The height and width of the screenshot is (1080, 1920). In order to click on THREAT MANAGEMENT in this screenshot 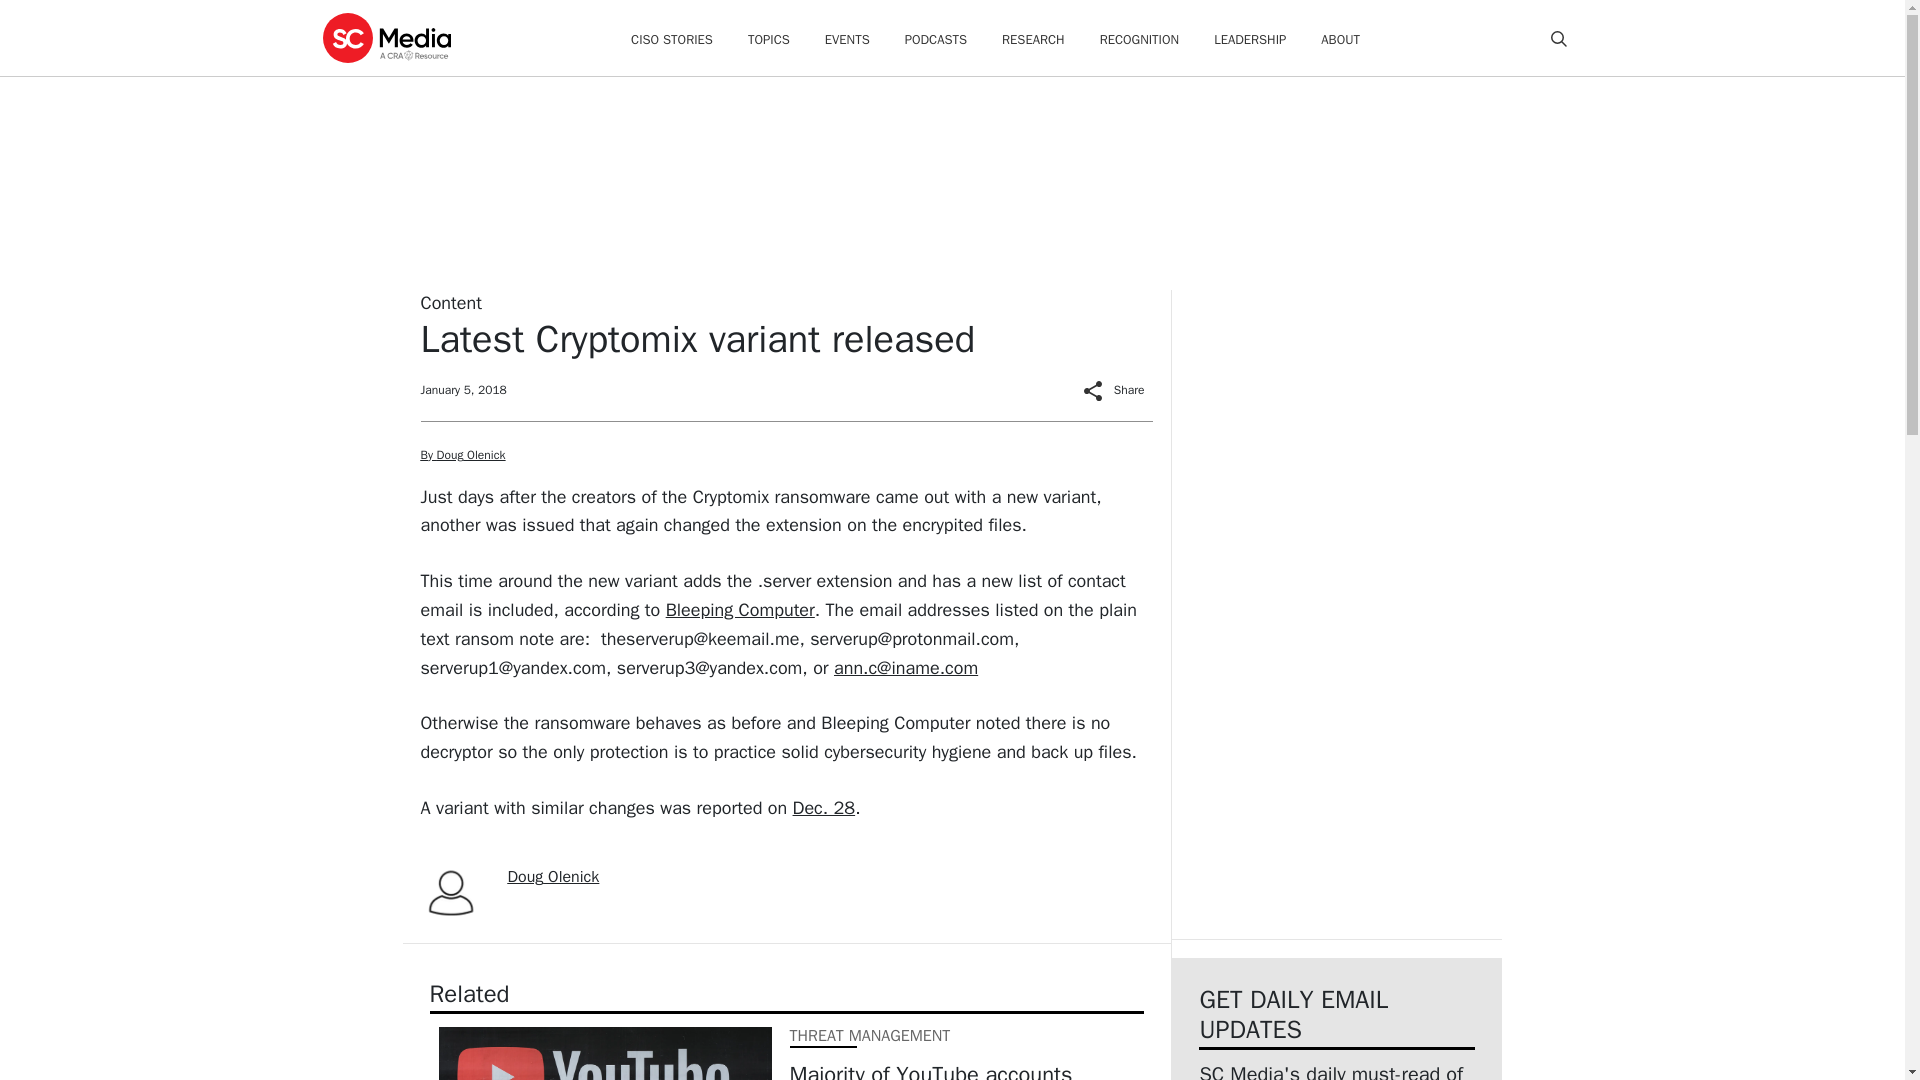, I will do `click(870, 1036)`.